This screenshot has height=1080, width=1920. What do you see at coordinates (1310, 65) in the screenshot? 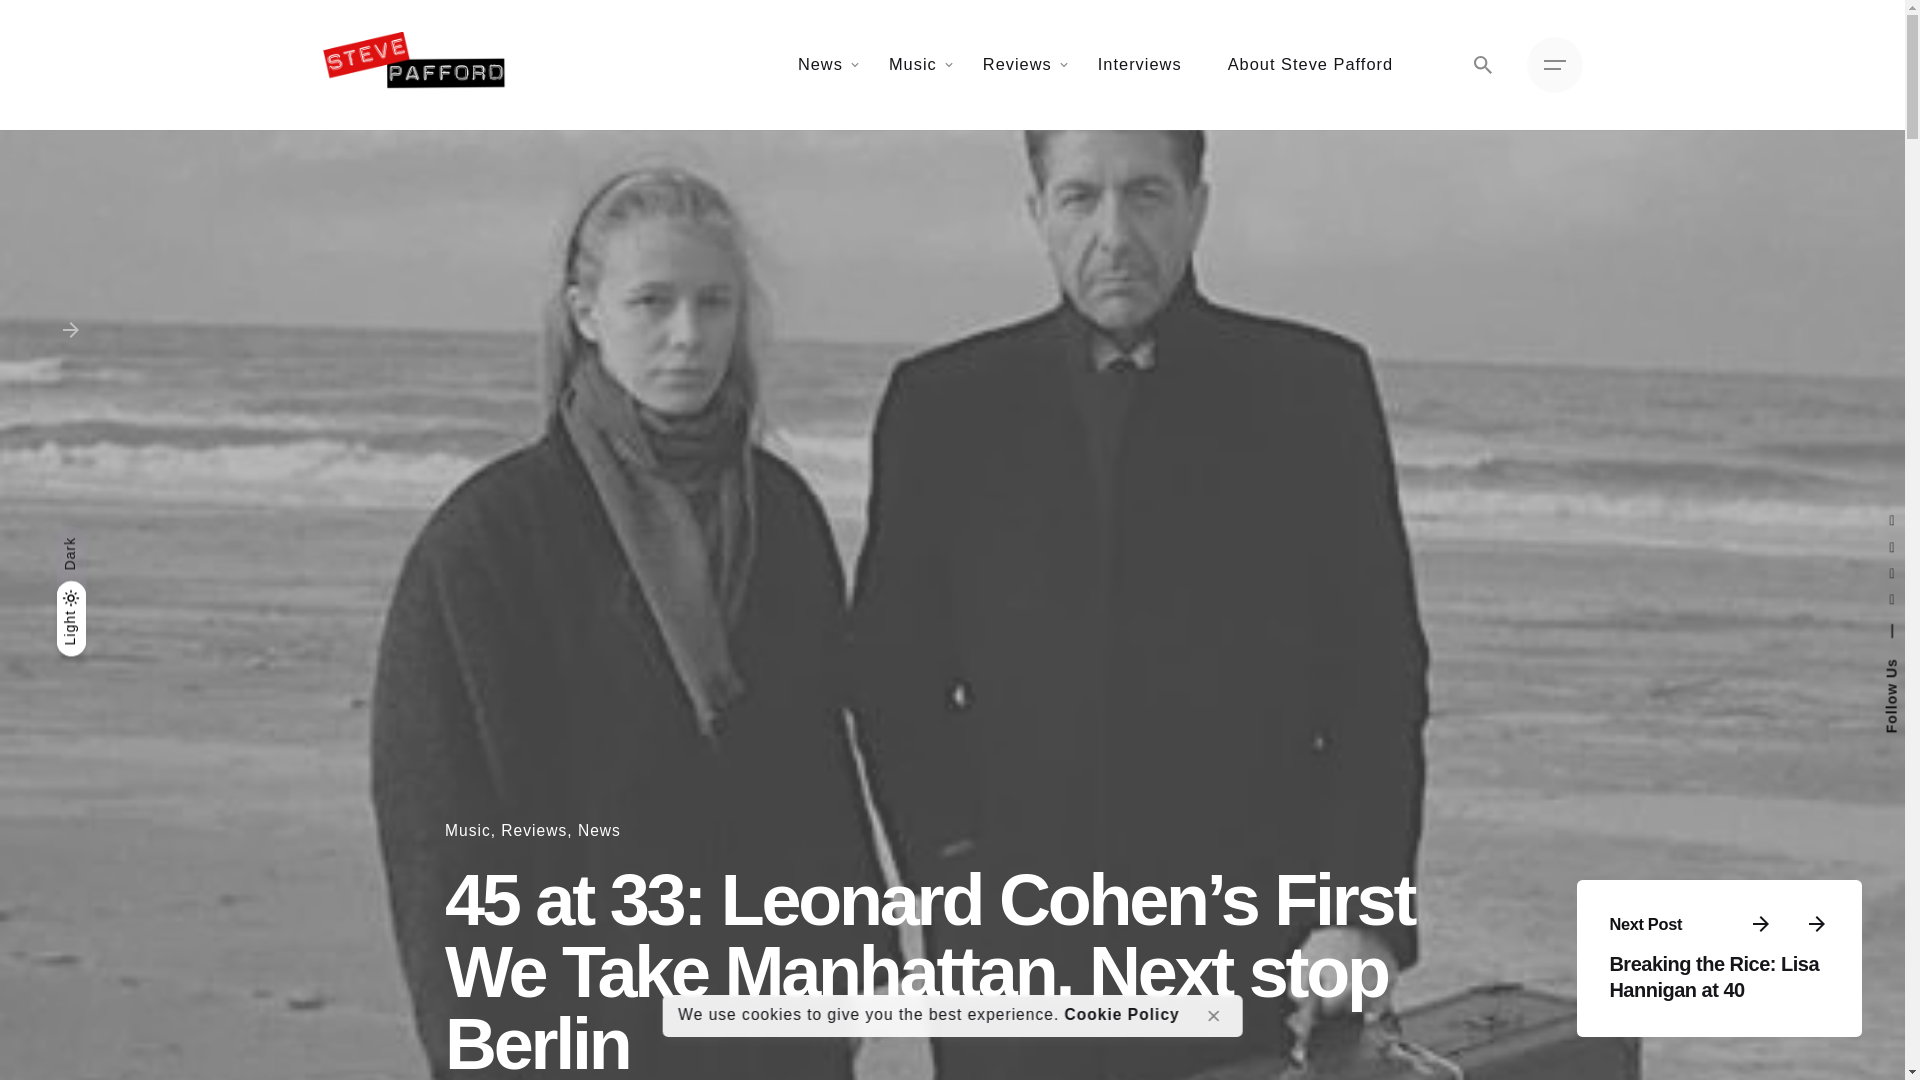
I see `About Steve Pafford` at bounding box center [1310, 65].